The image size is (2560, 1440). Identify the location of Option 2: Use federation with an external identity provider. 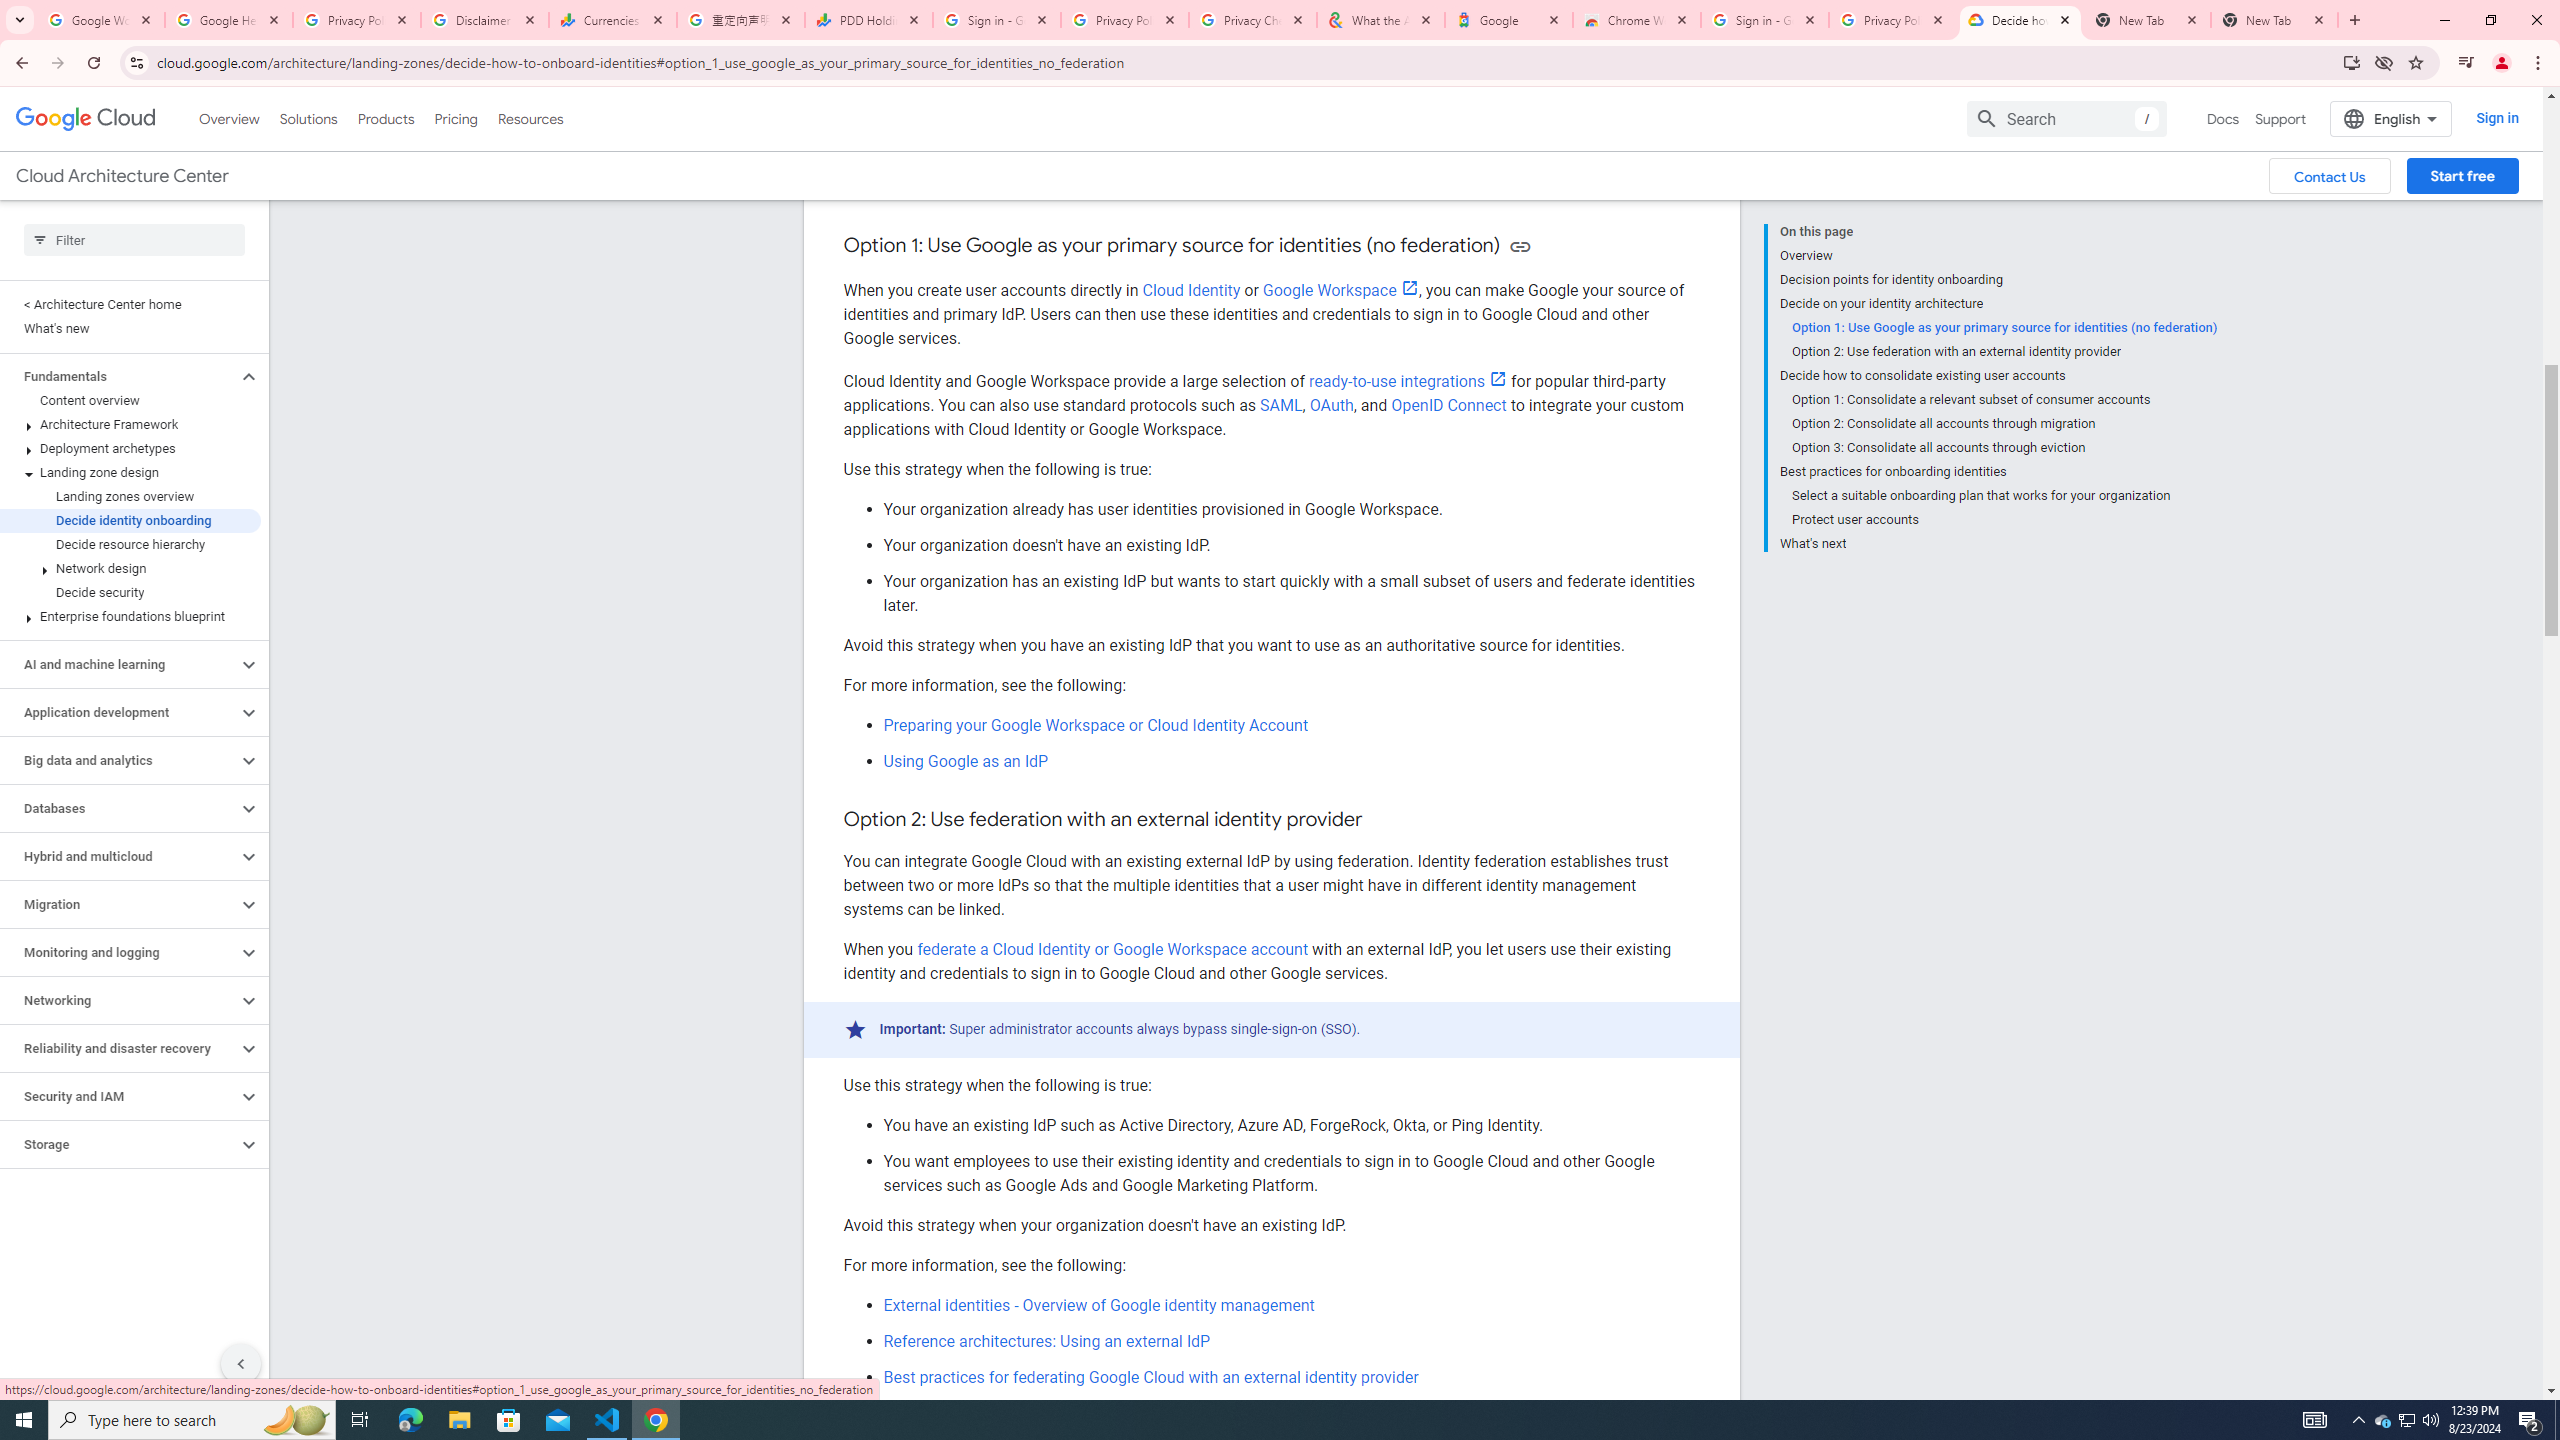
(2004, 352).